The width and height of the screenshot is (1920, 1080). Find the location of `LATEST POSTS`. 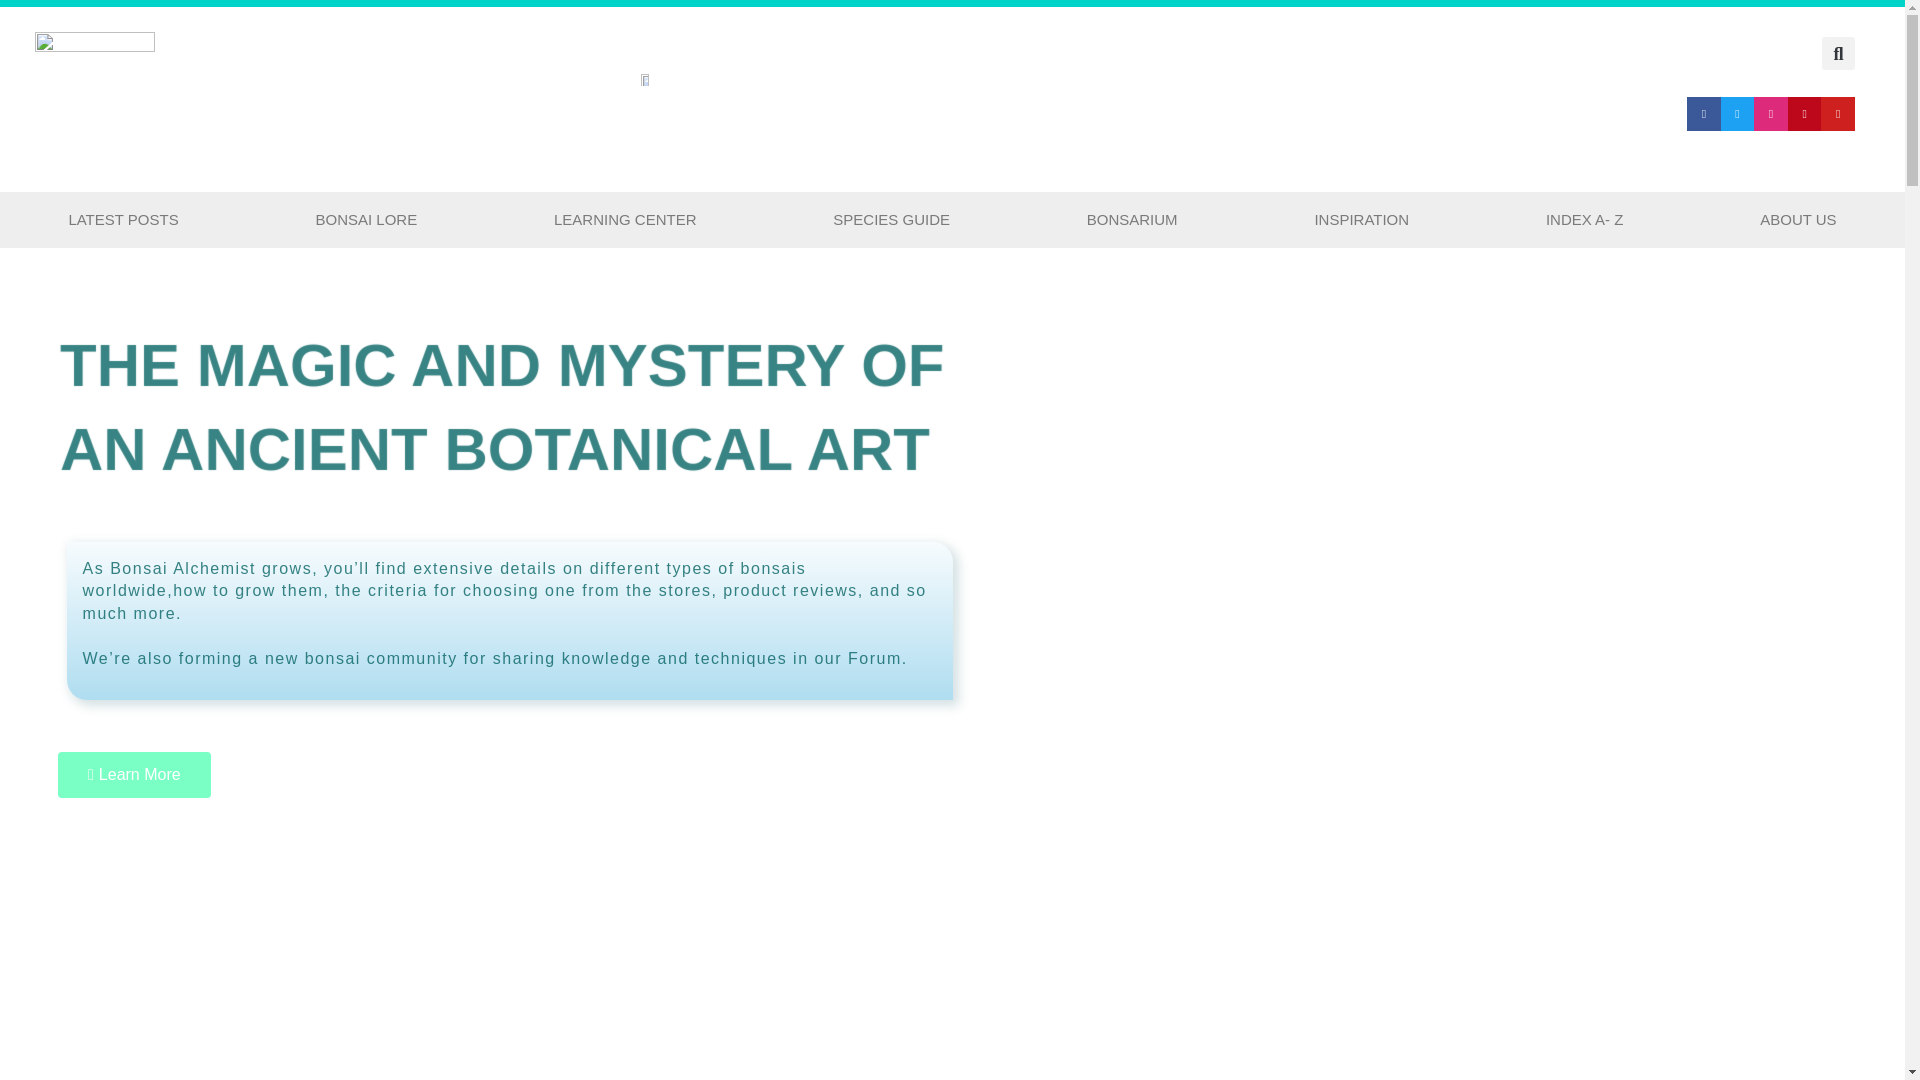

LATEST POSTS is located at coordinates (124, 220).